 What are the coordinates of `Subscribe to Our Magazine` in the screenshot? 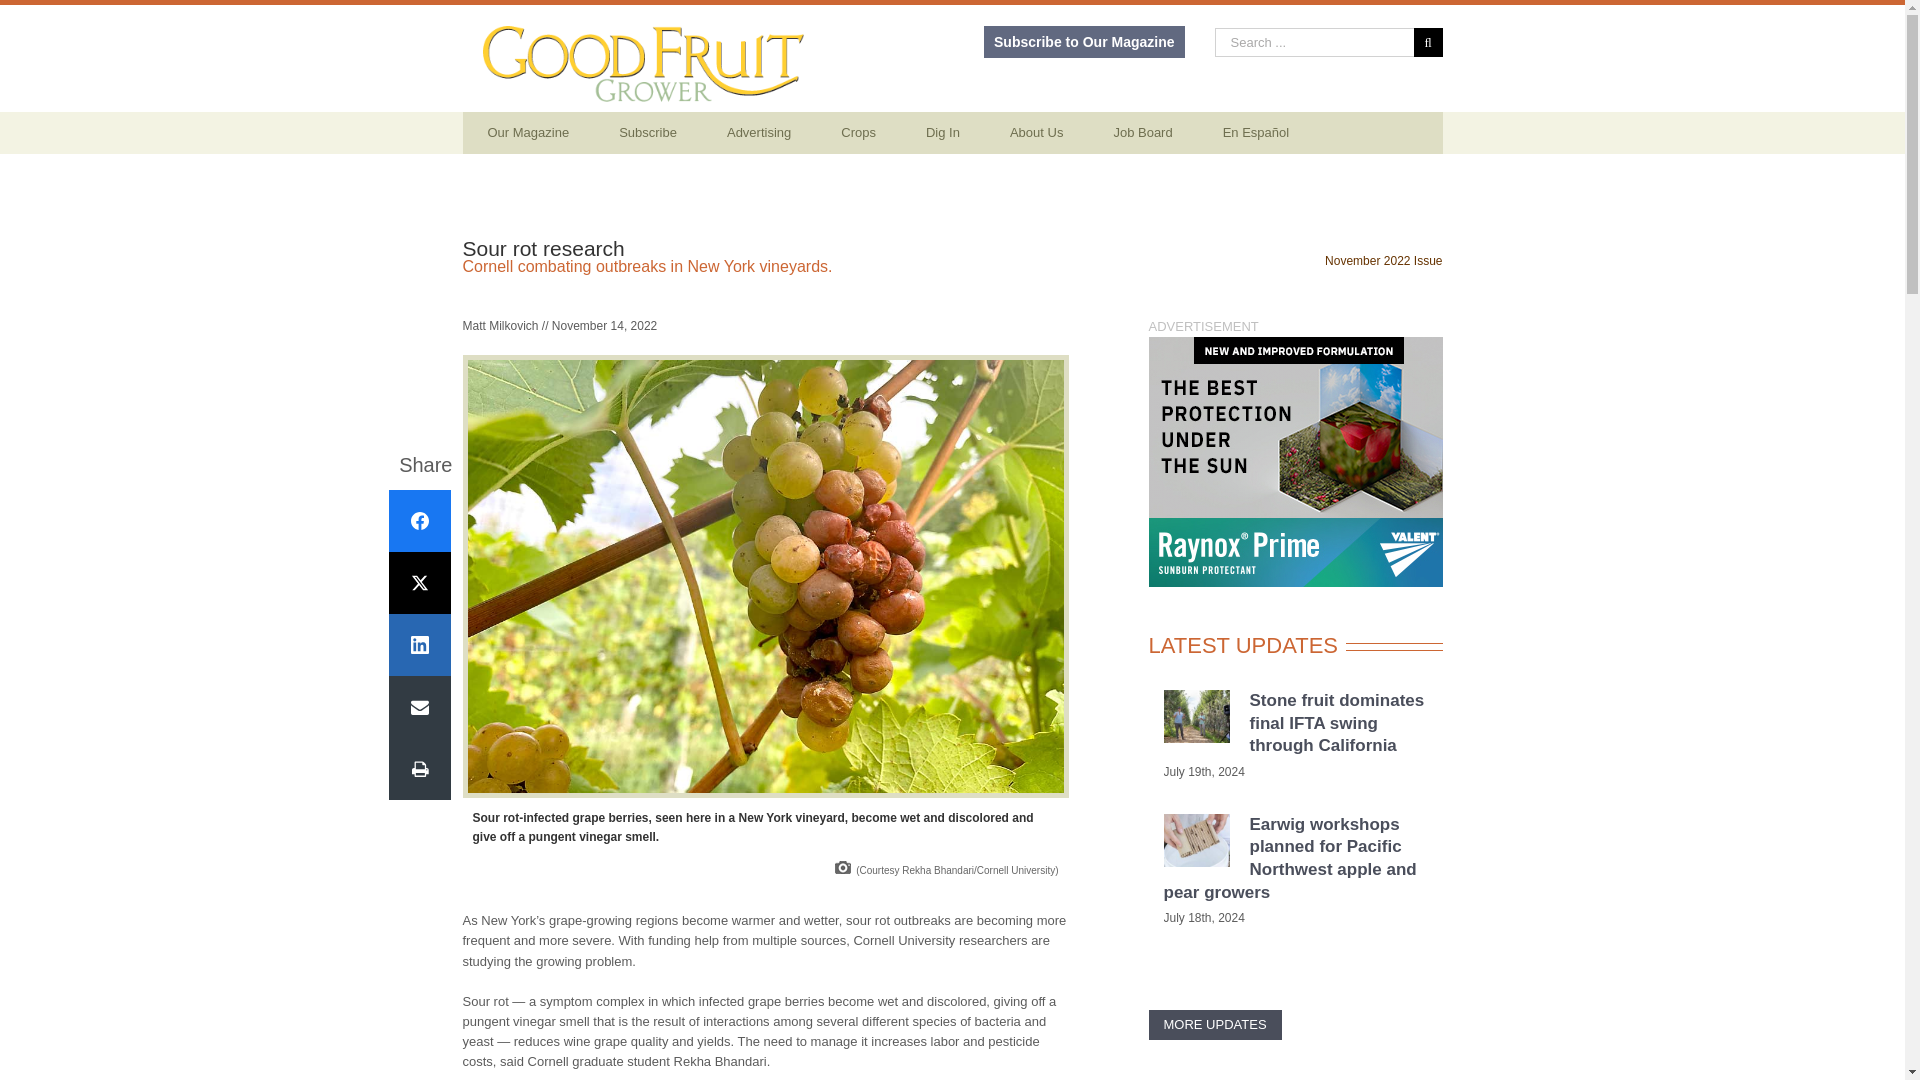 It's located at (1084, 42).